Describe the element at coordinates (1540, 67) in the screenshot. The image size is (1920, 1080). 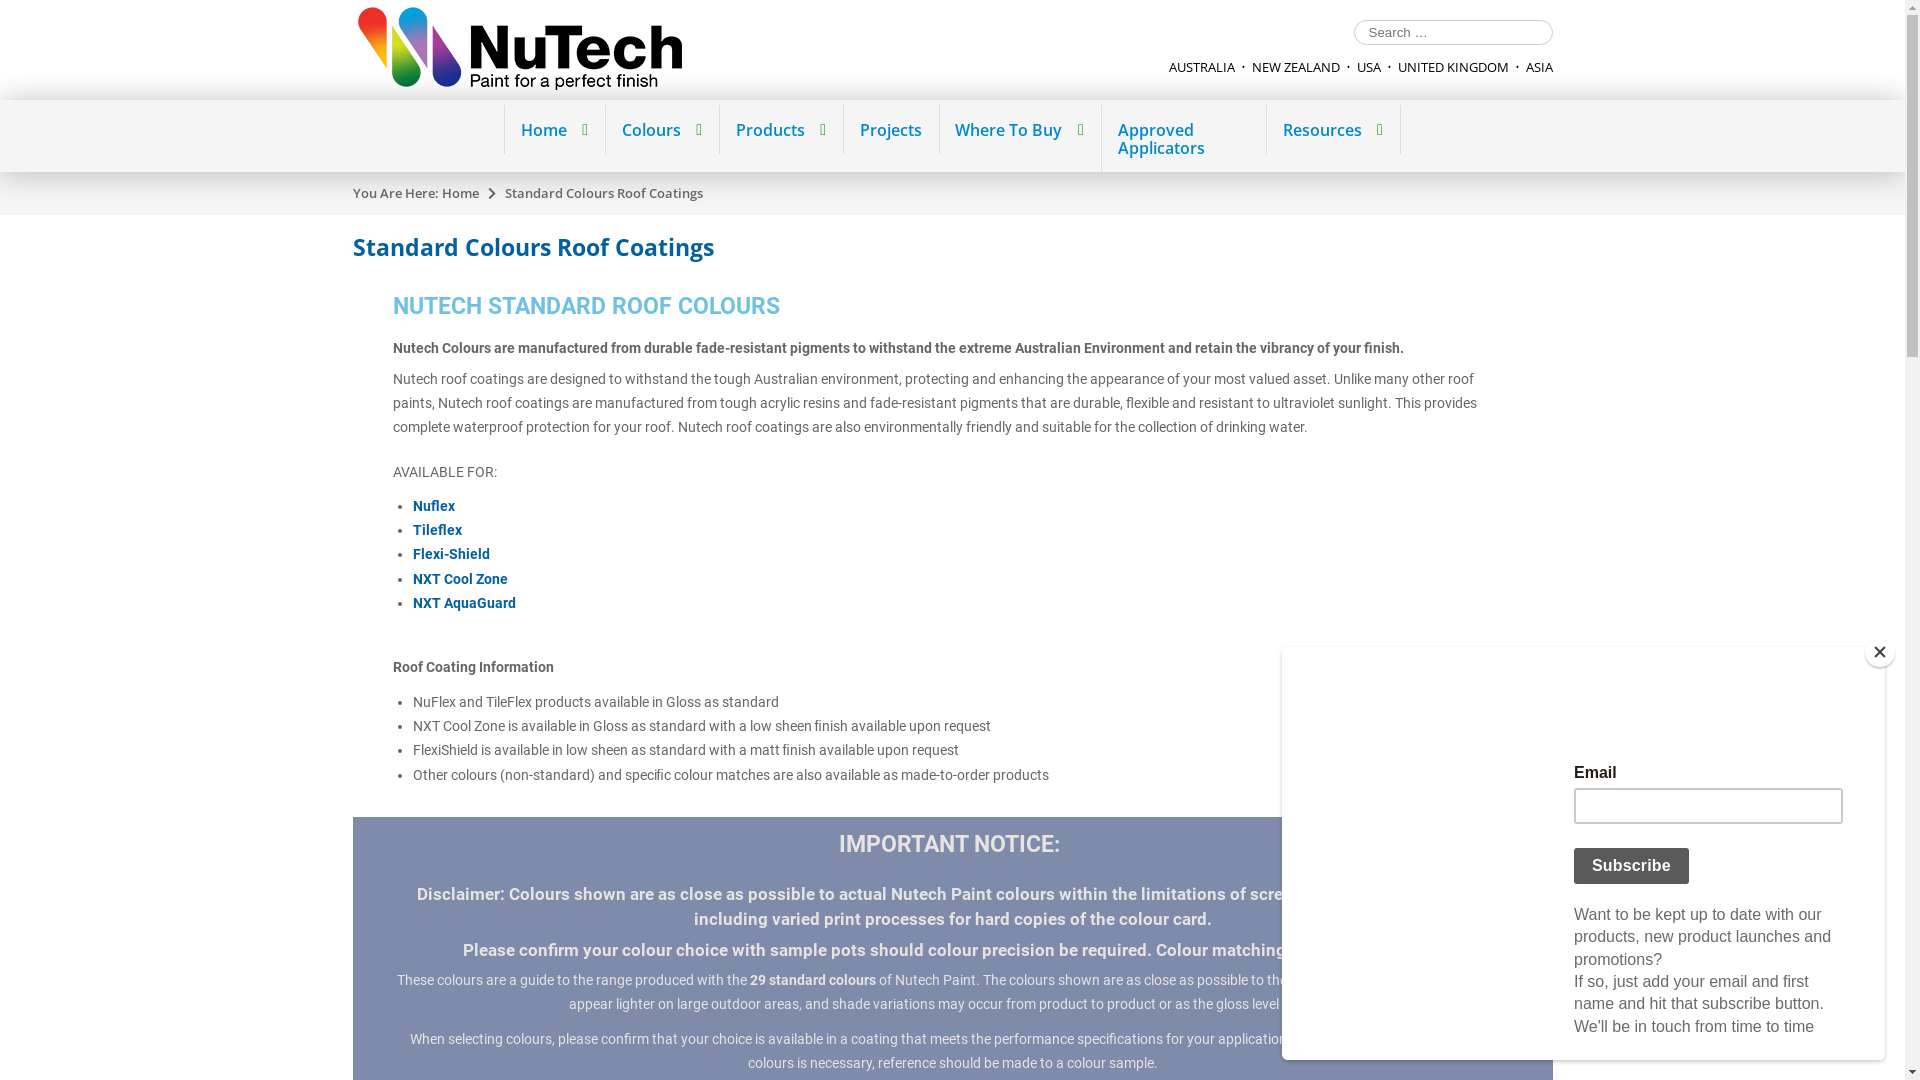
I see `ASIA` at that location.